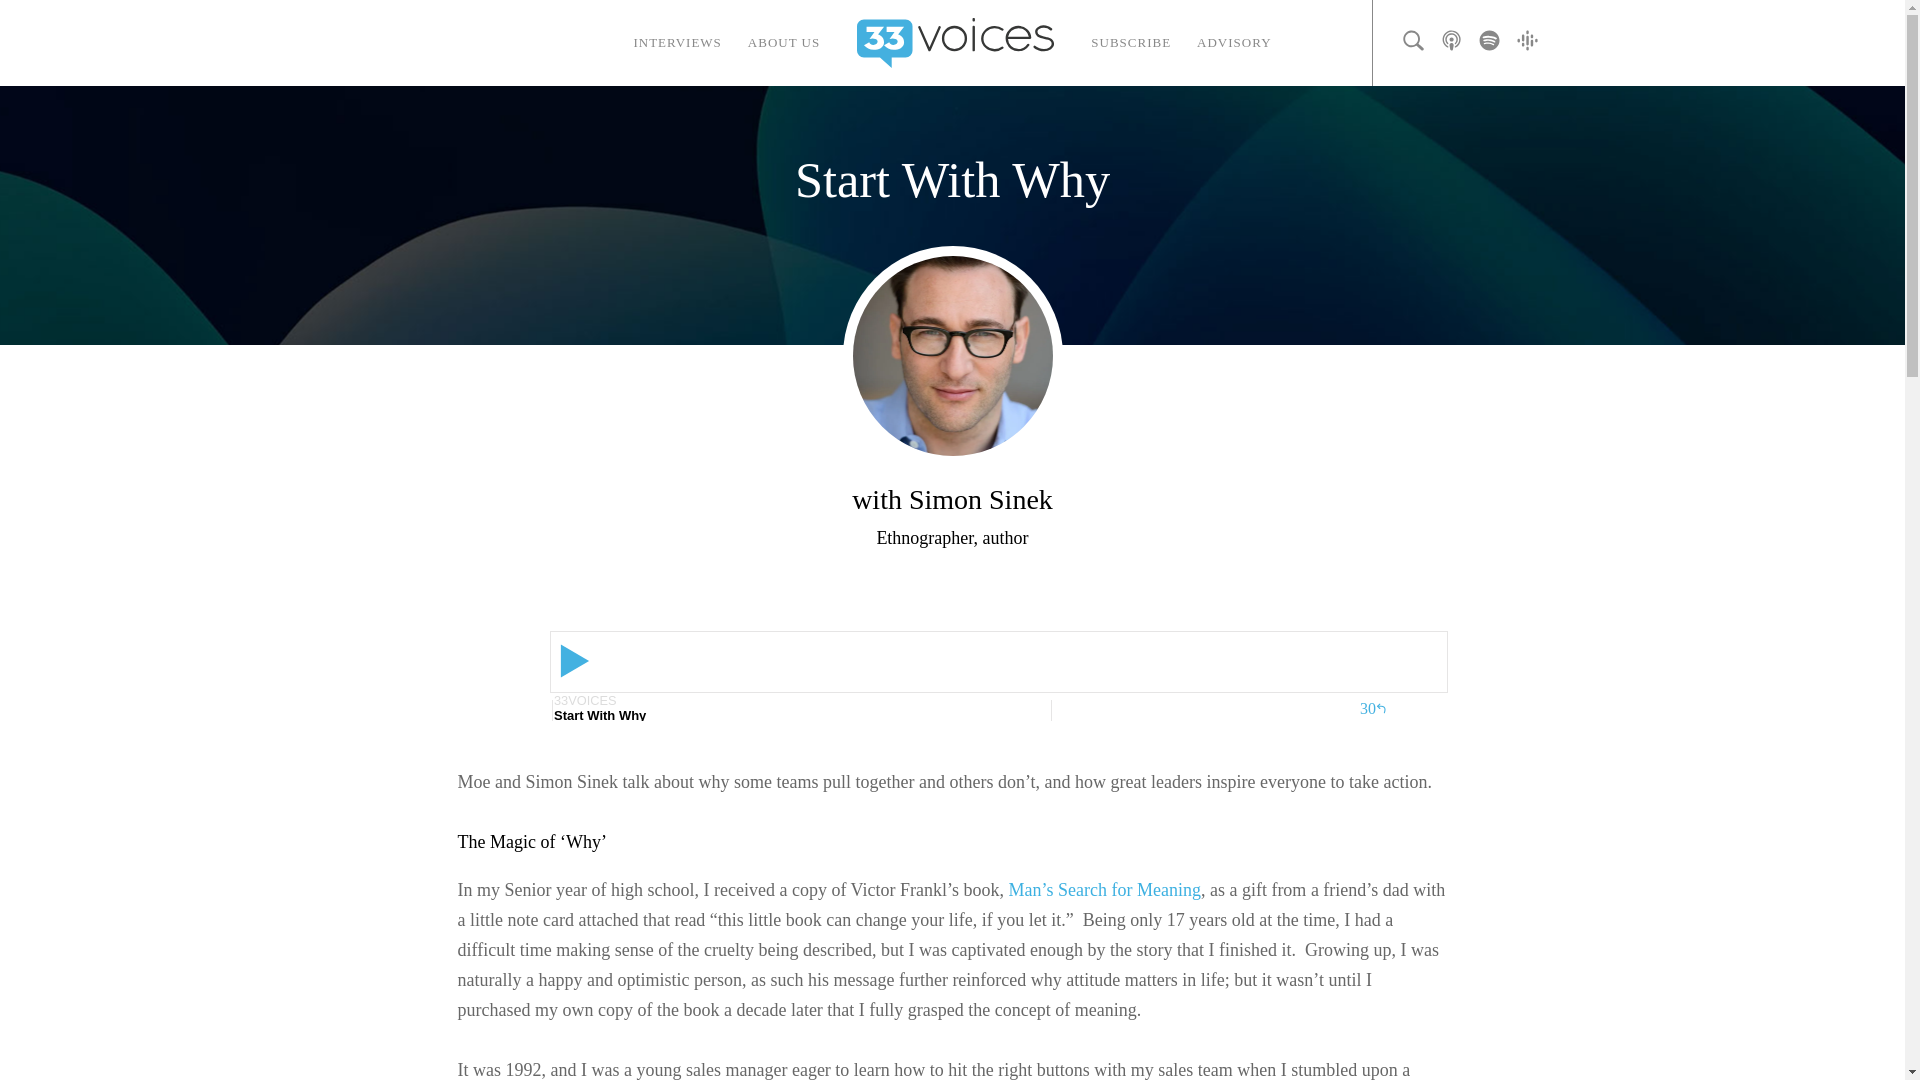 Image resolution: width=1920 pixels, height=1080 pixels. What do you see at coordinates (676, 43) in the screenshot?
I see `INTERVIEWS` at bounding box center [676, 43].